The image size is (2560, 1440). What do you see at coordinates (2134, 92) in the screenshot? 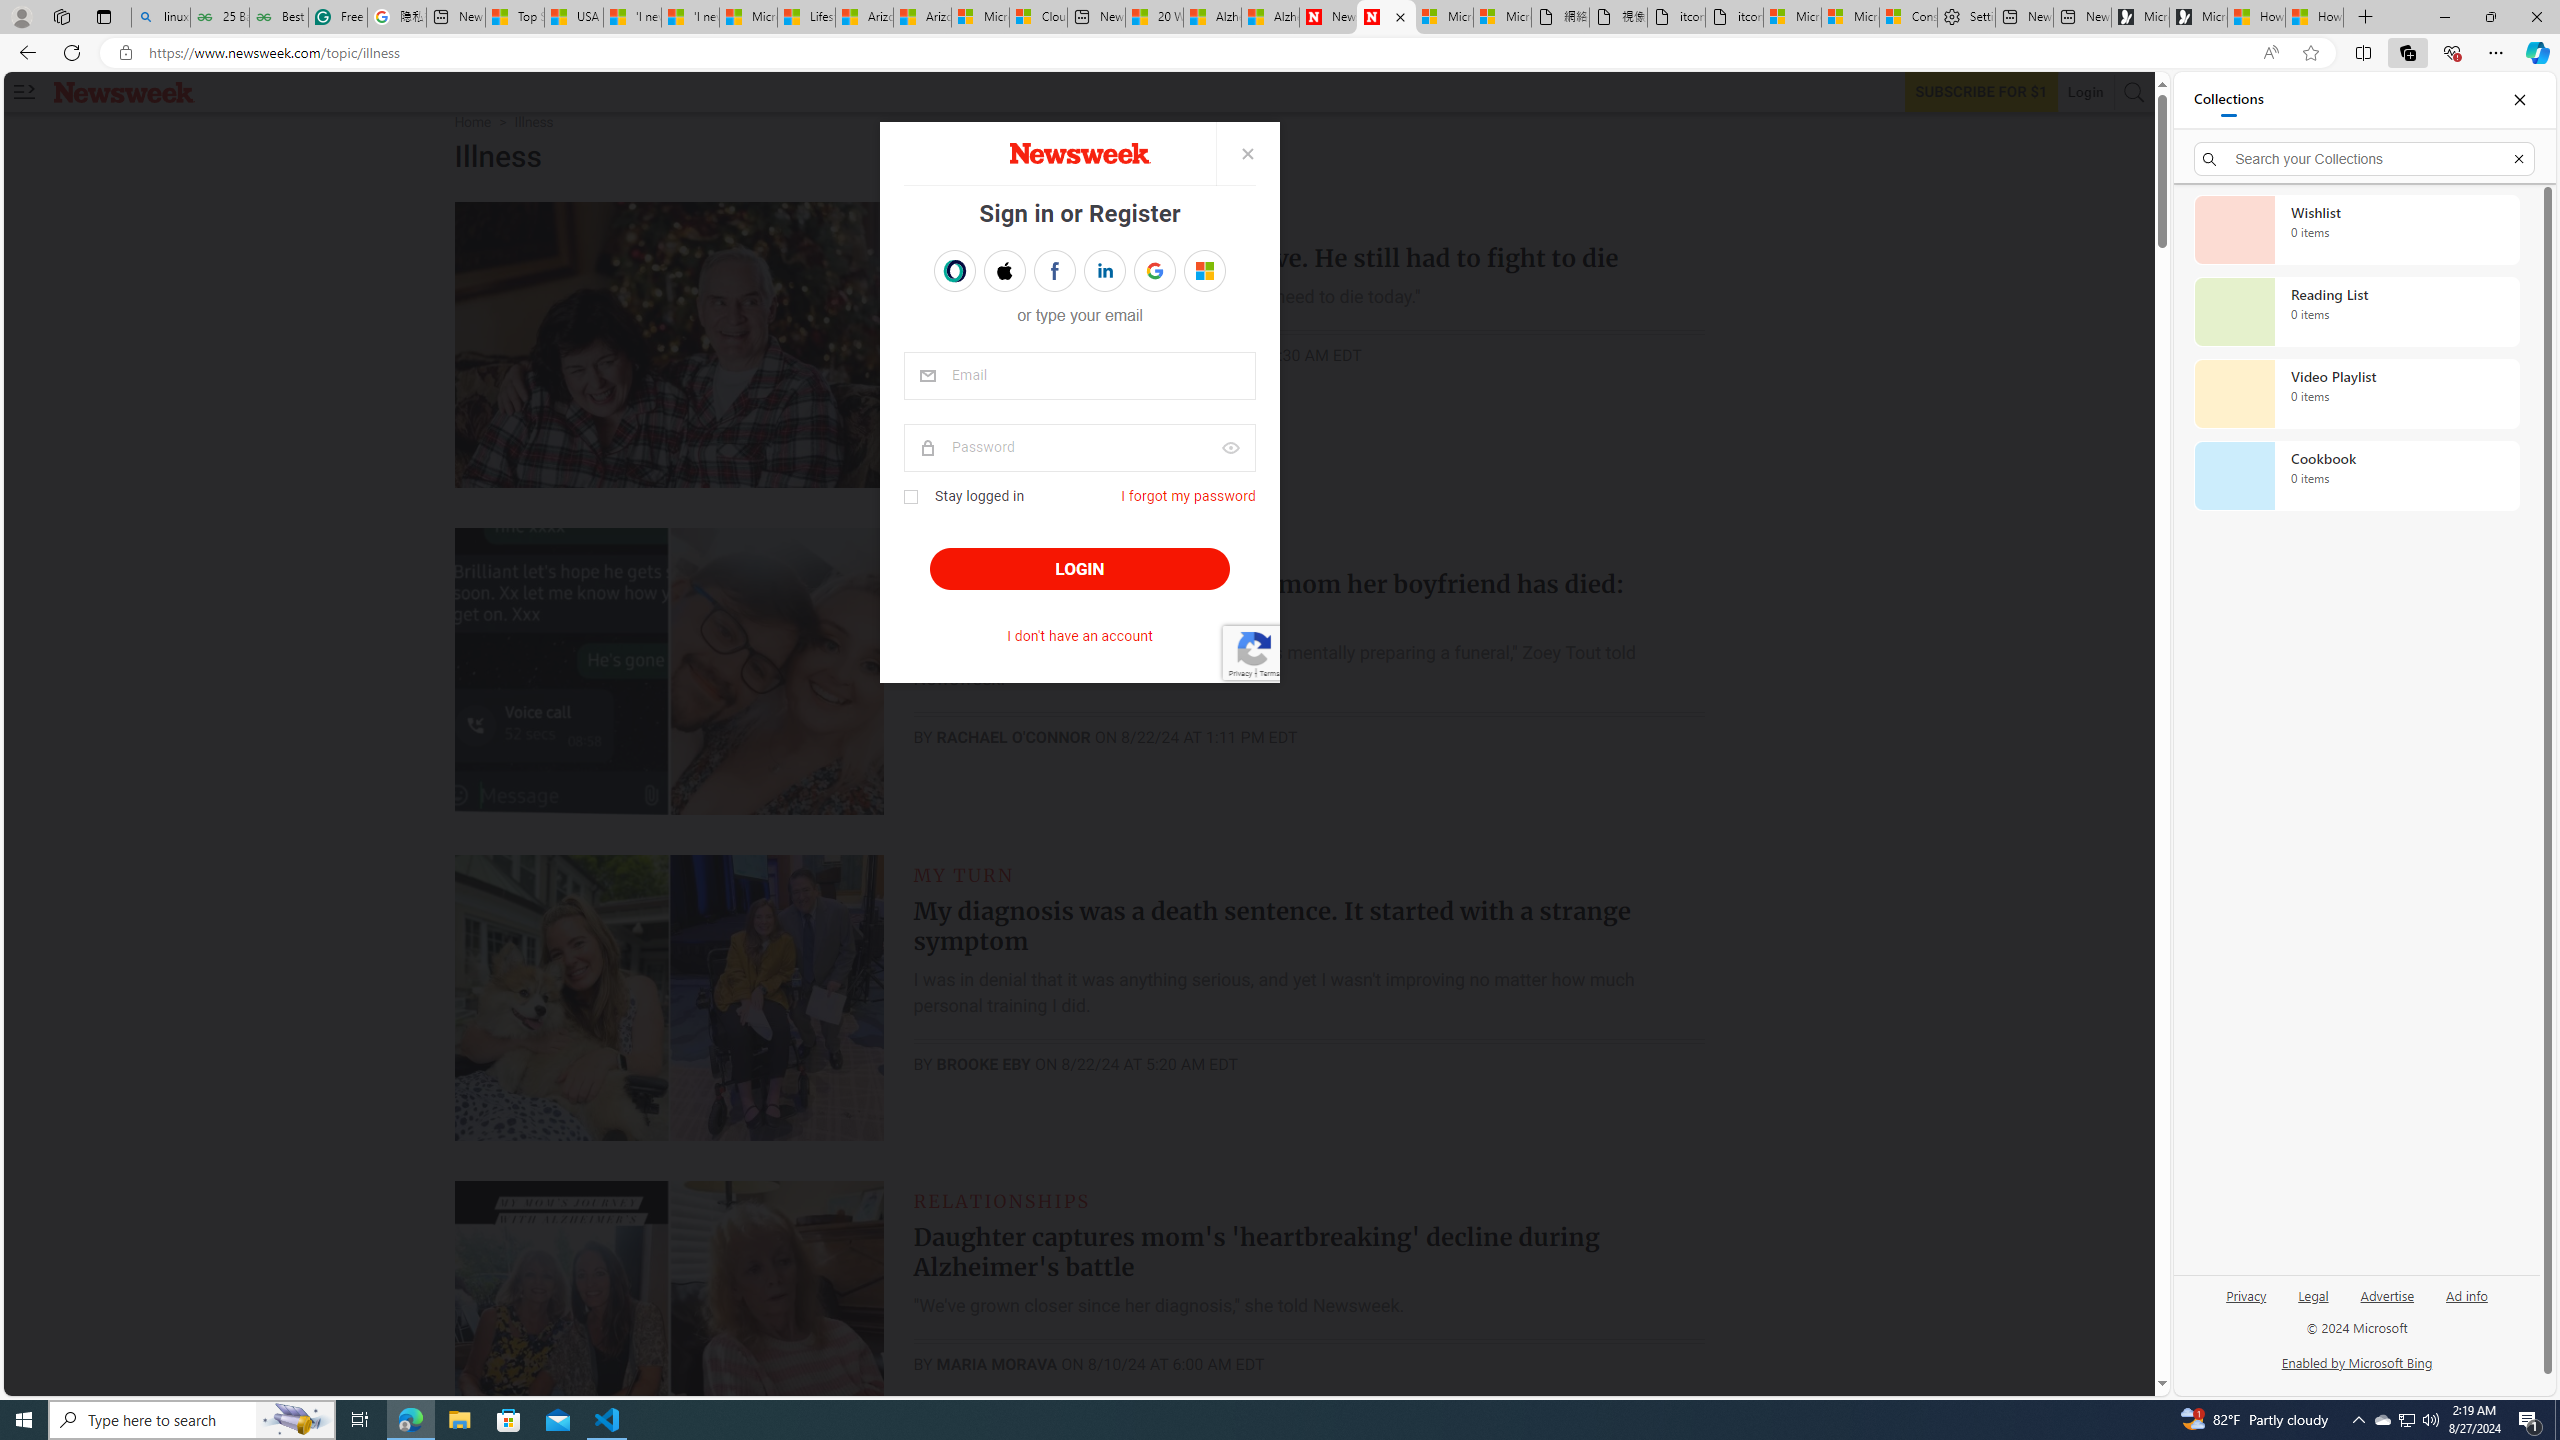
I see `AutomationID: search-btn` at bounding box center [2134, 92].